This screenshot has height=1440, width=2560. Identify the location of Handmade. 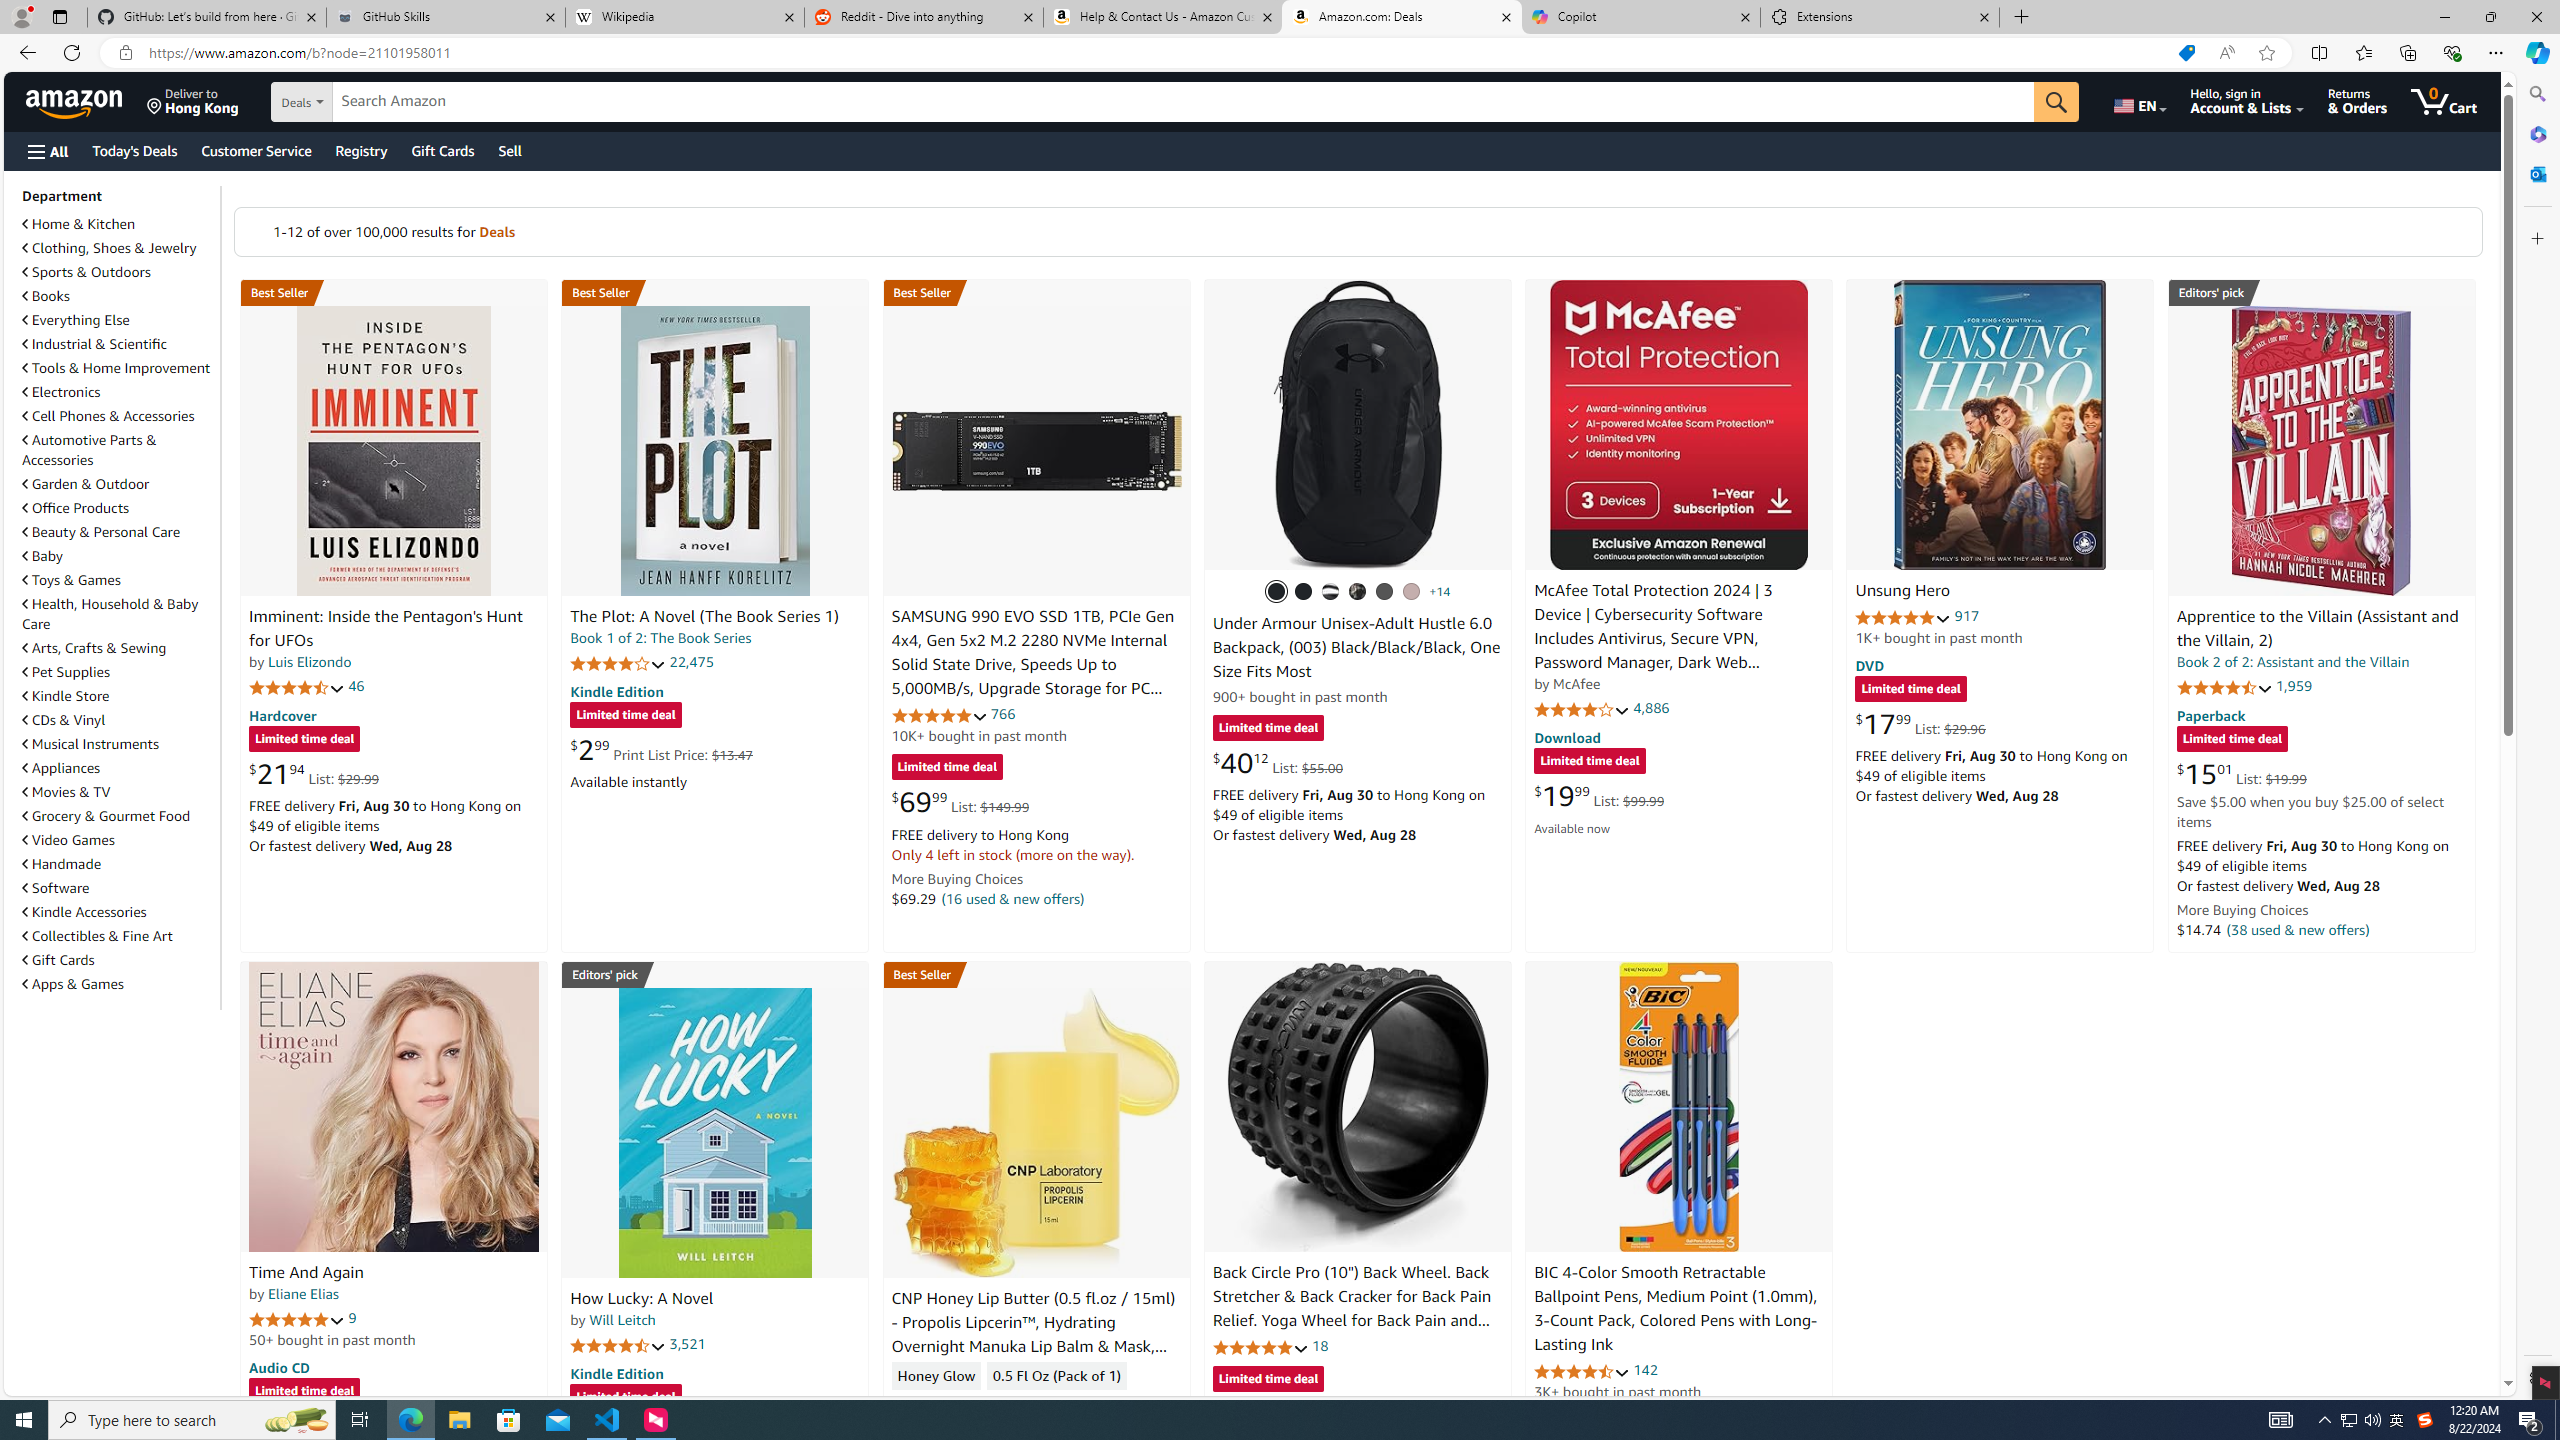
(62, 864).